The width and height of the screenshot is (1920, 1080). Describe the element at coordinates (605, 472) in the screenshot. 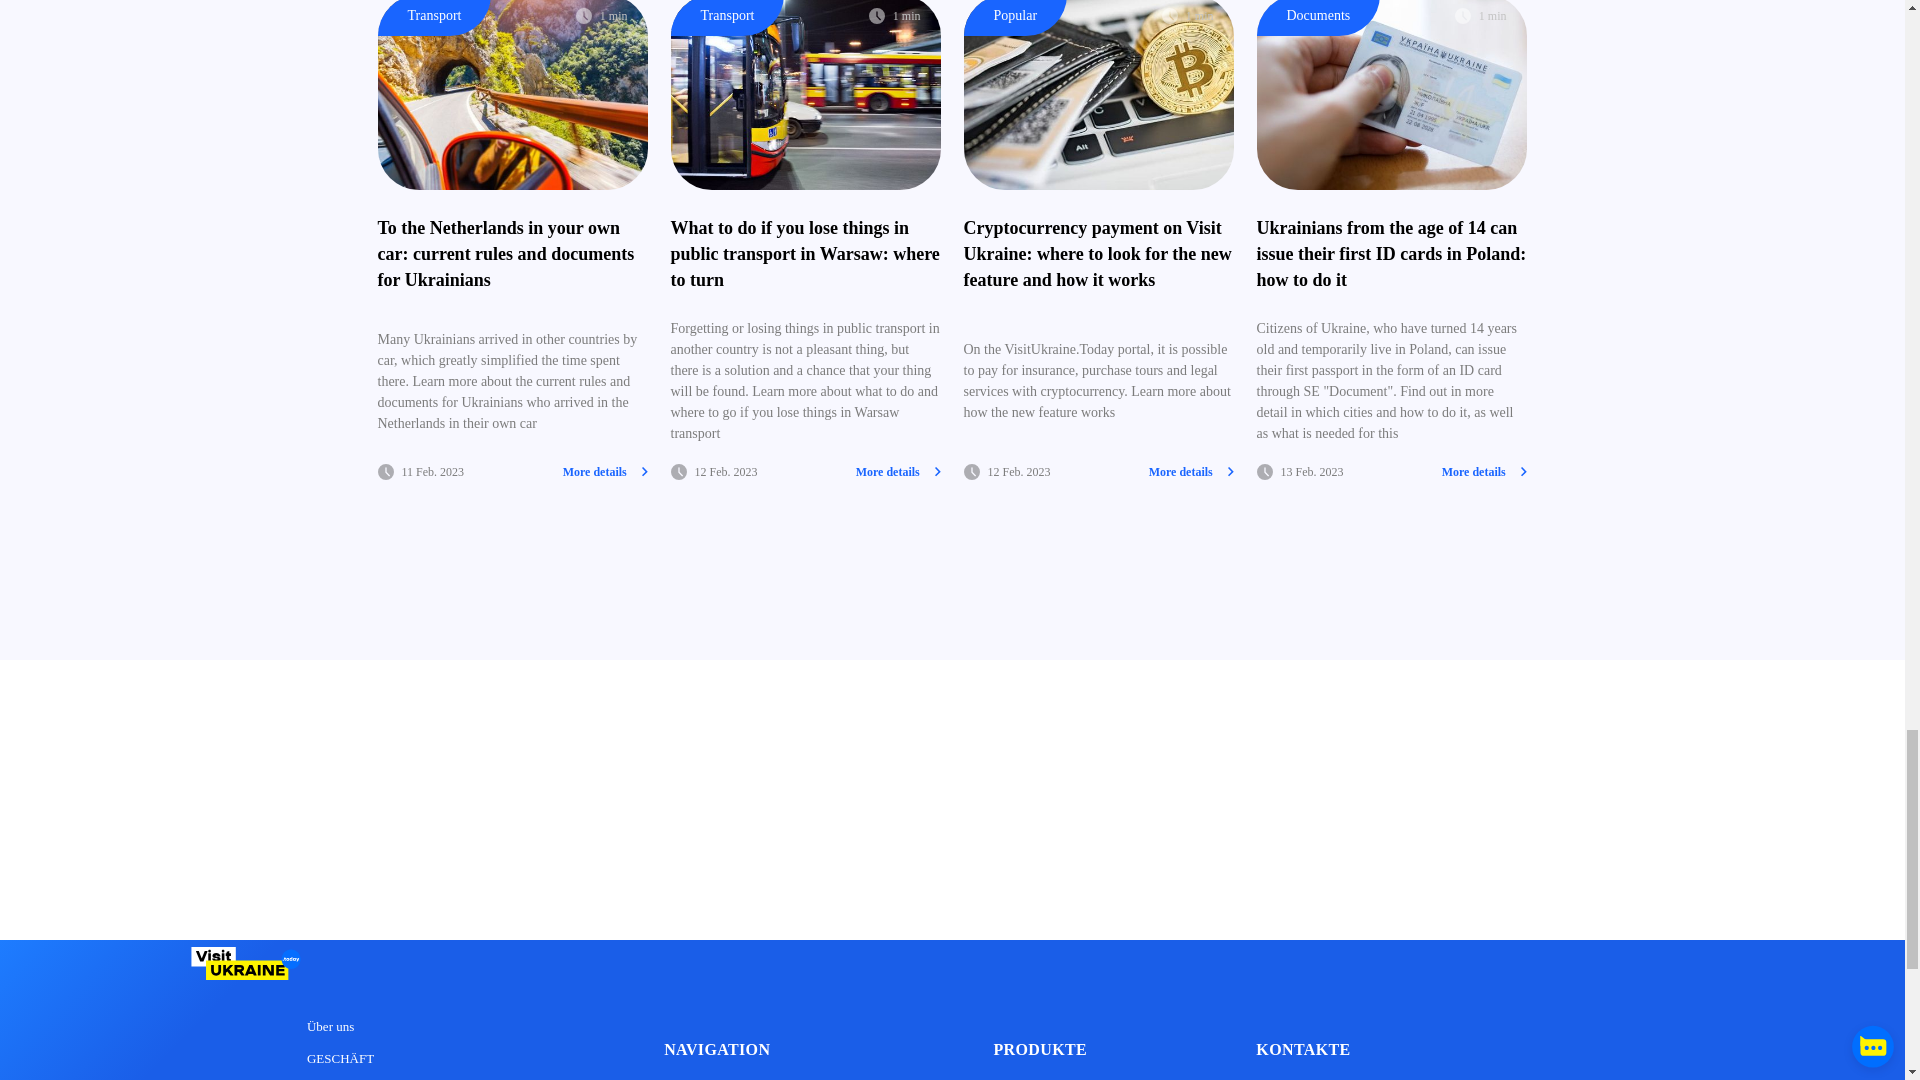

I see `More details` at that location.